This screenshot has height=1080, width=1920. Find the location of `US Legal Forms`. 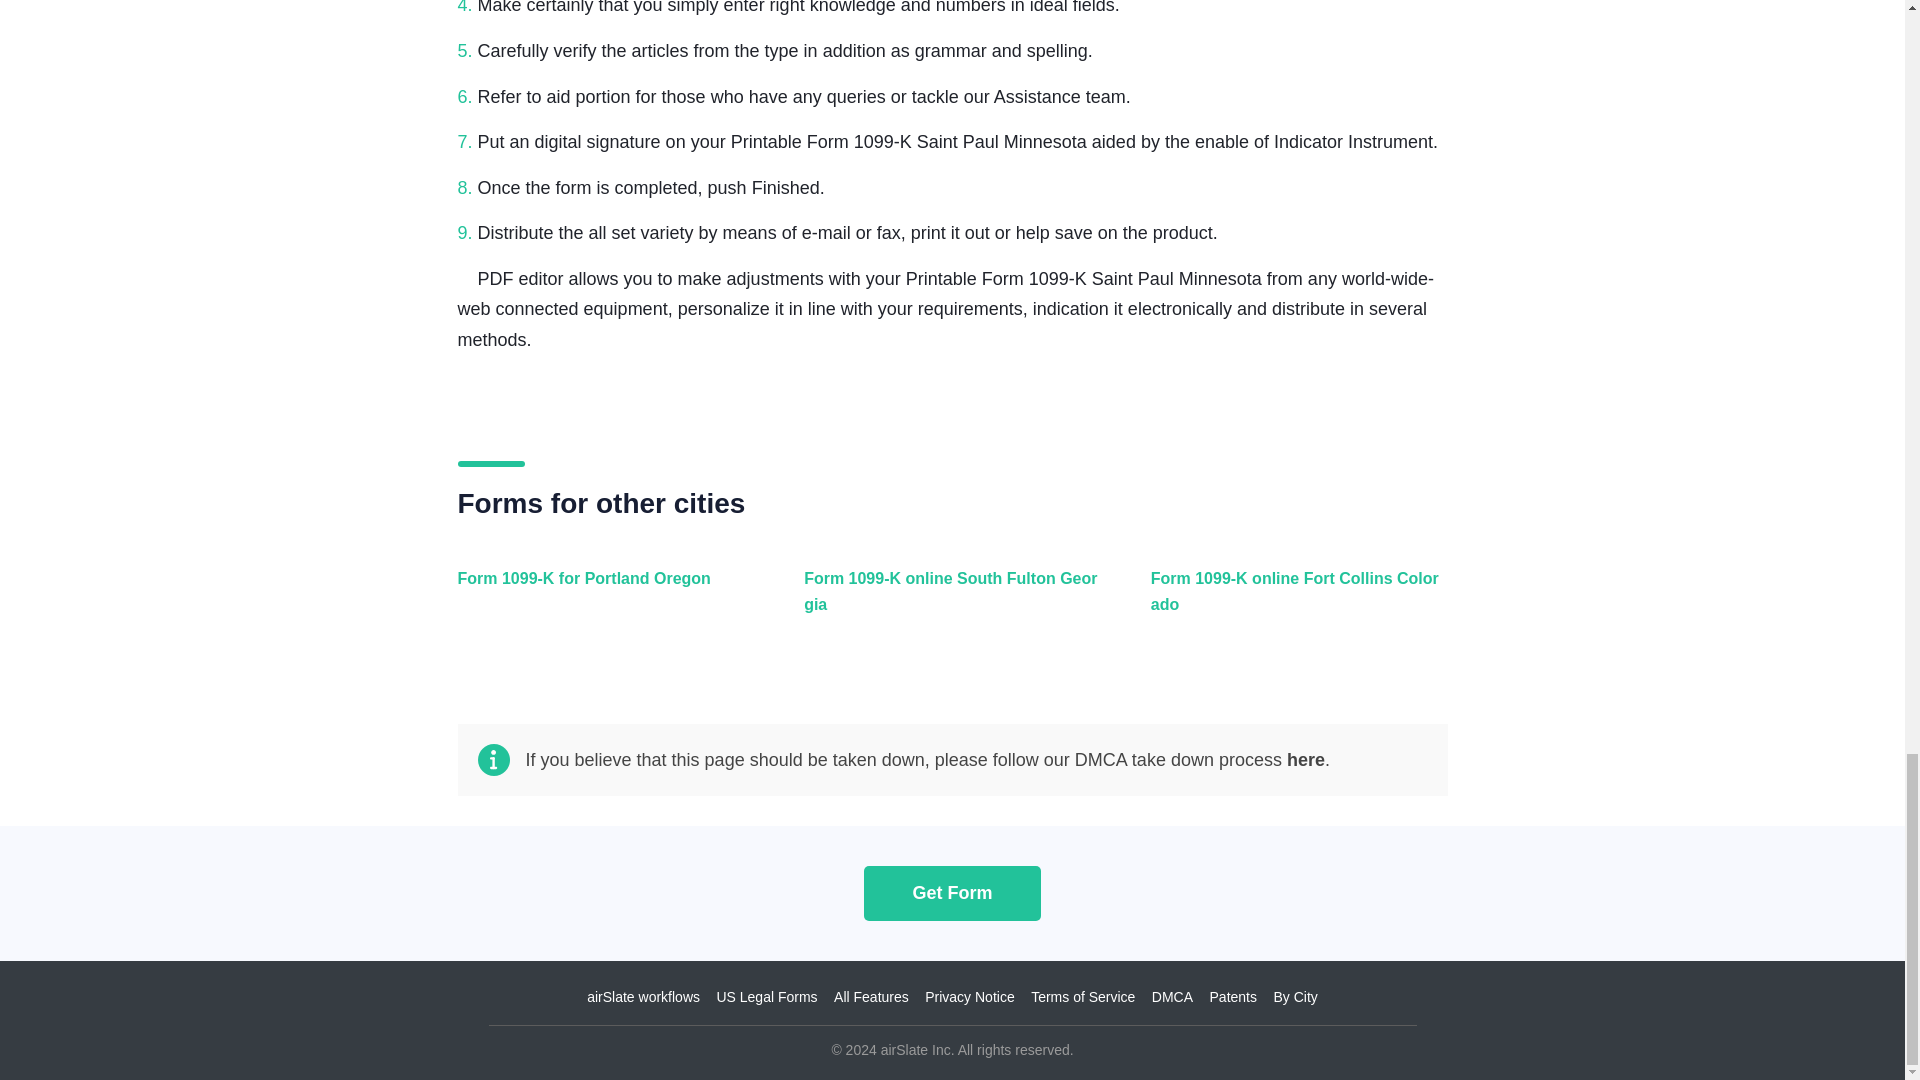

US Legal Forms is located at coordinates (766, 997).